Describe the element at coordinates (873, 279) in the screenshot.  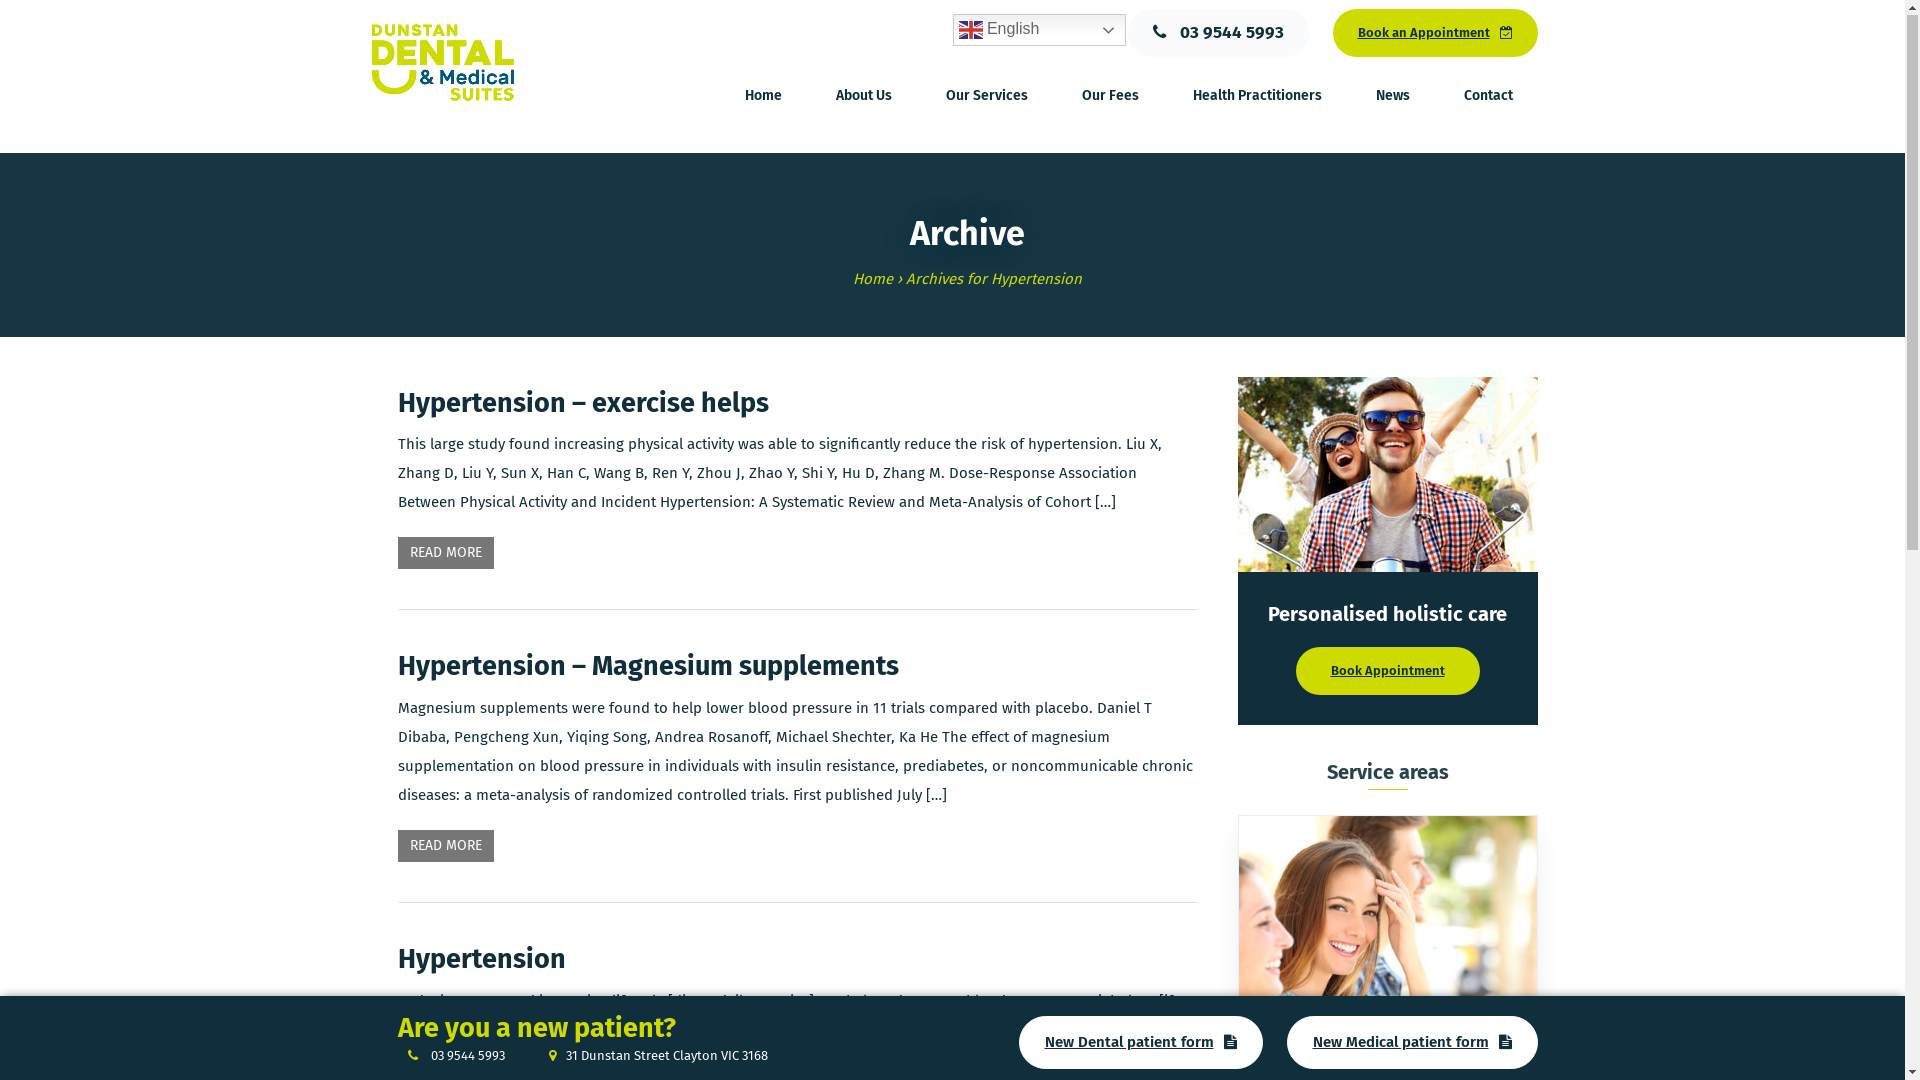
I see `Home` at that location.